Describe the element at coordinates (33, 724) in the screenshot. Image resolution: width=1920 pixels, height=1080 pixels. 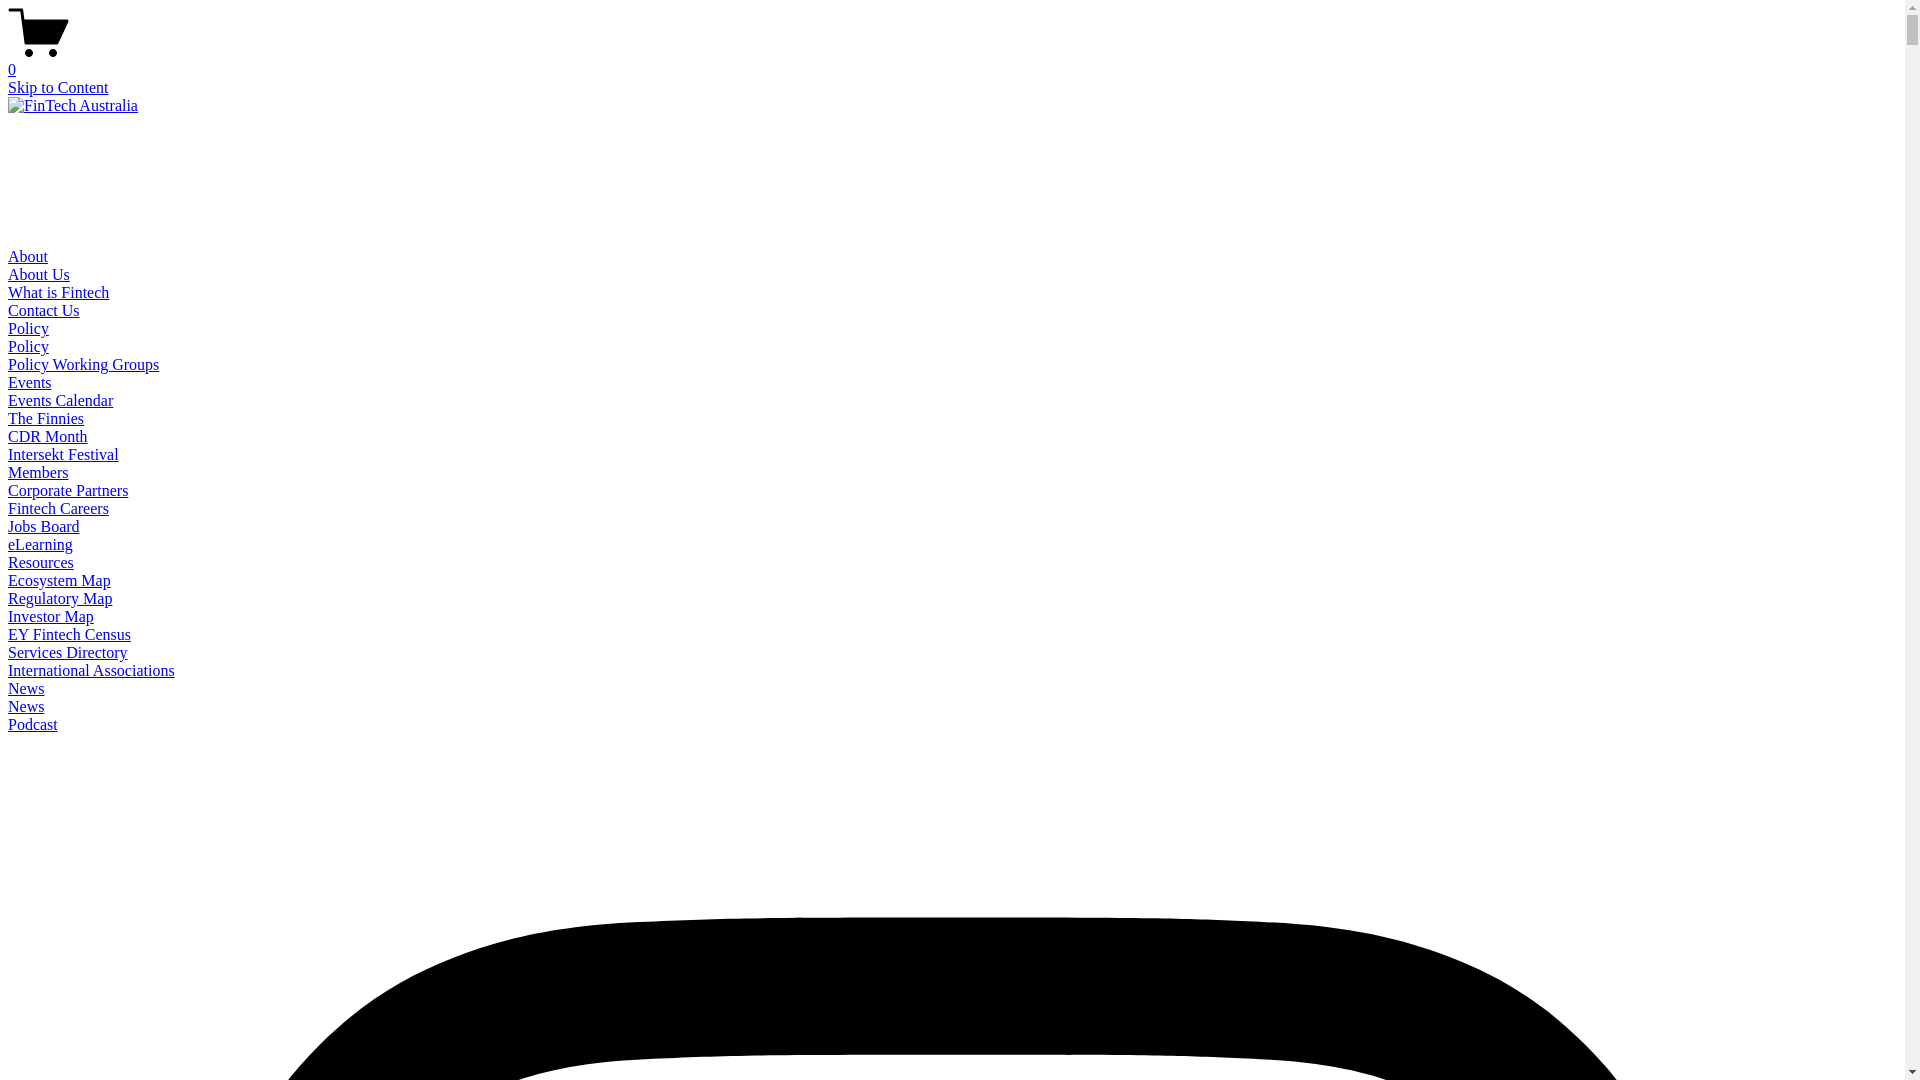
I see `Podcast` at that location.